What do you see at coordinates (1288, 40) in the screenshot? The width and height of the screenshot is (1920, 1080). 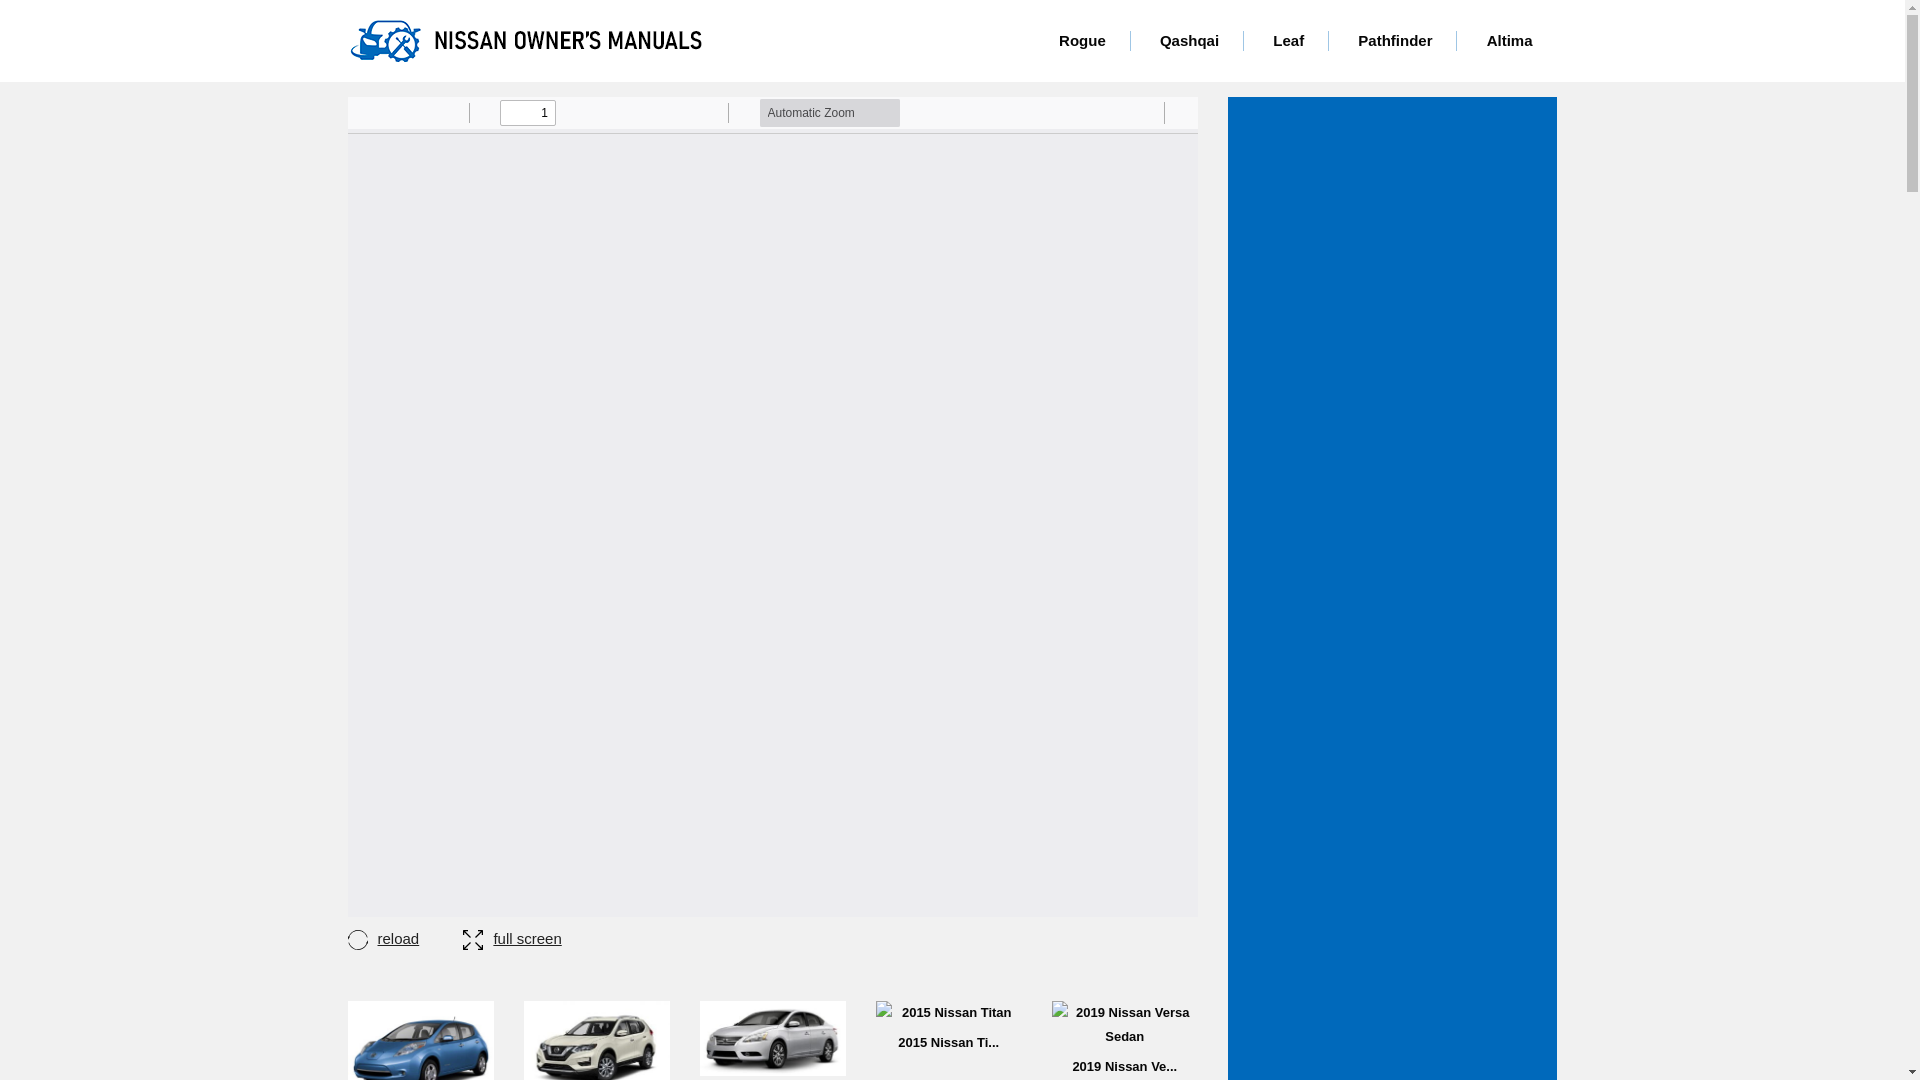 I see `Leaf` at bounding box center [1288, 40].